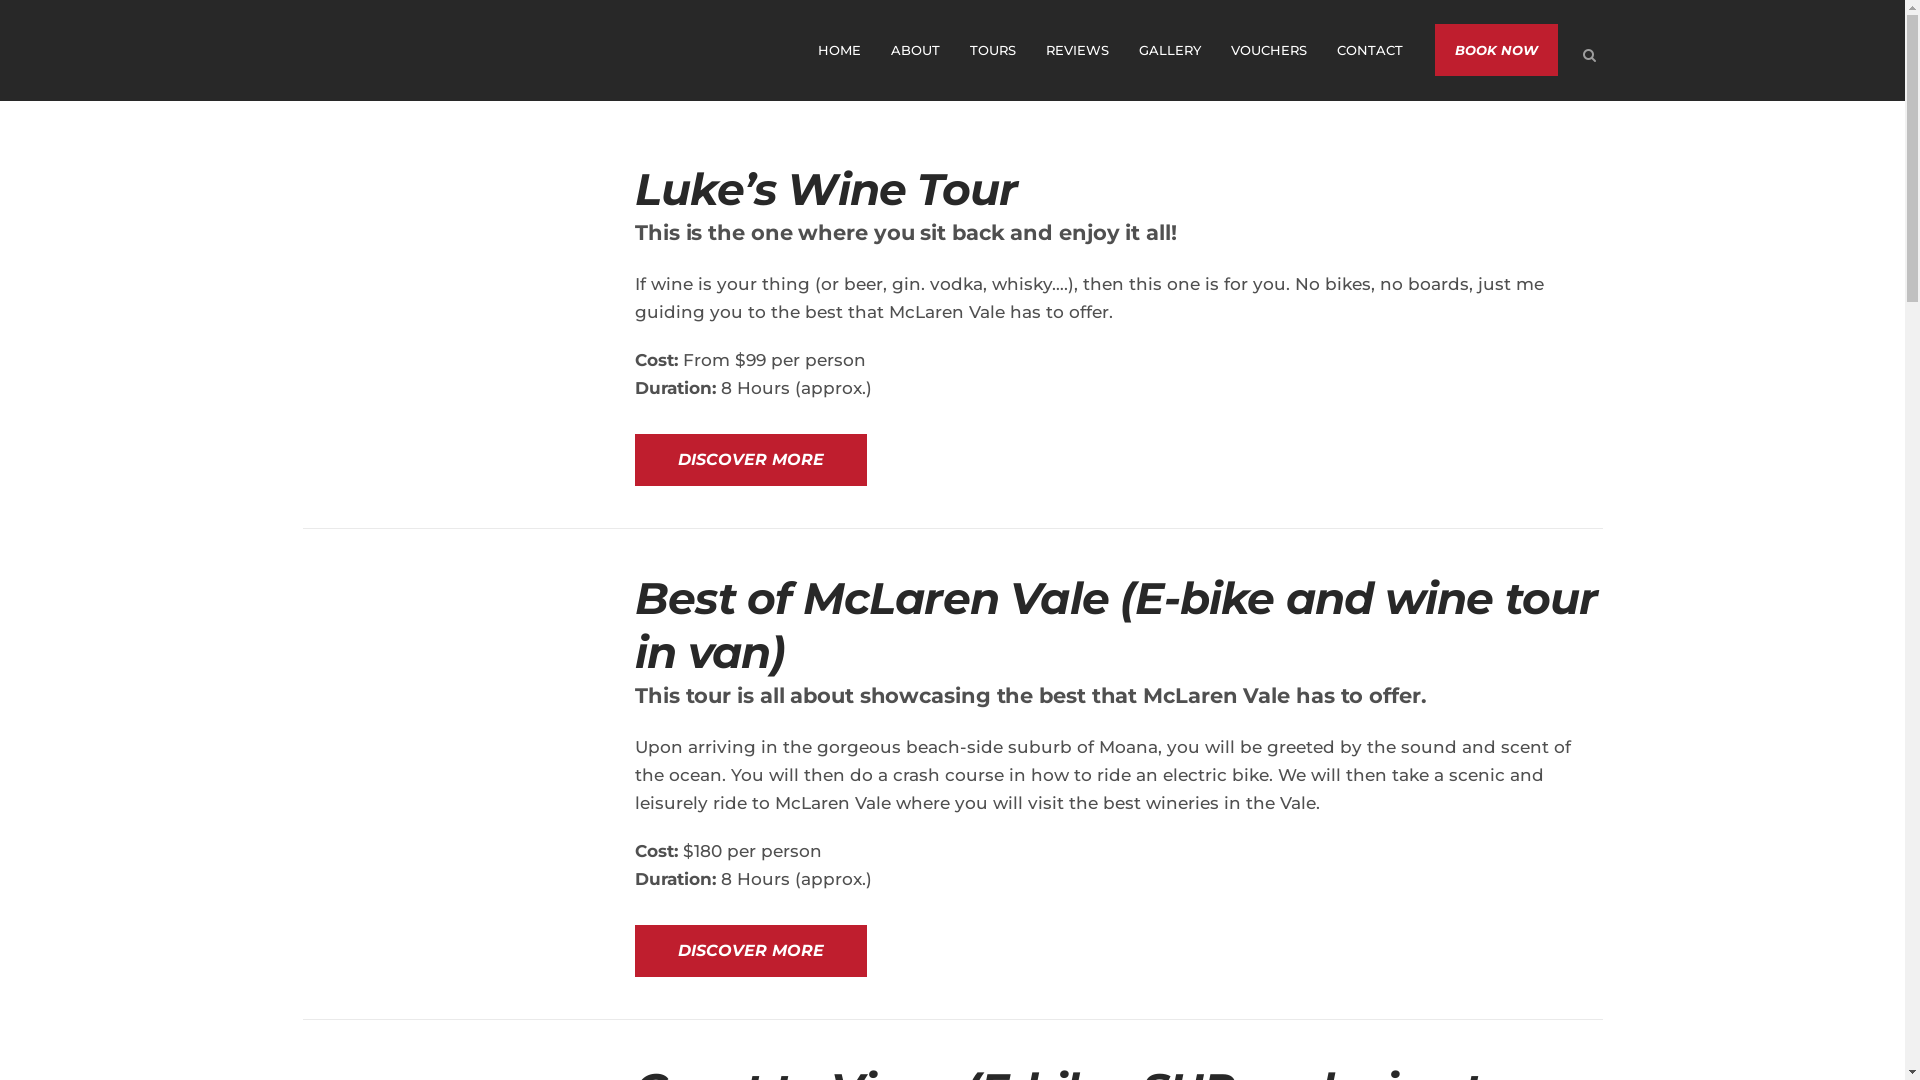  I want to click on HOME, so click(838, 50).